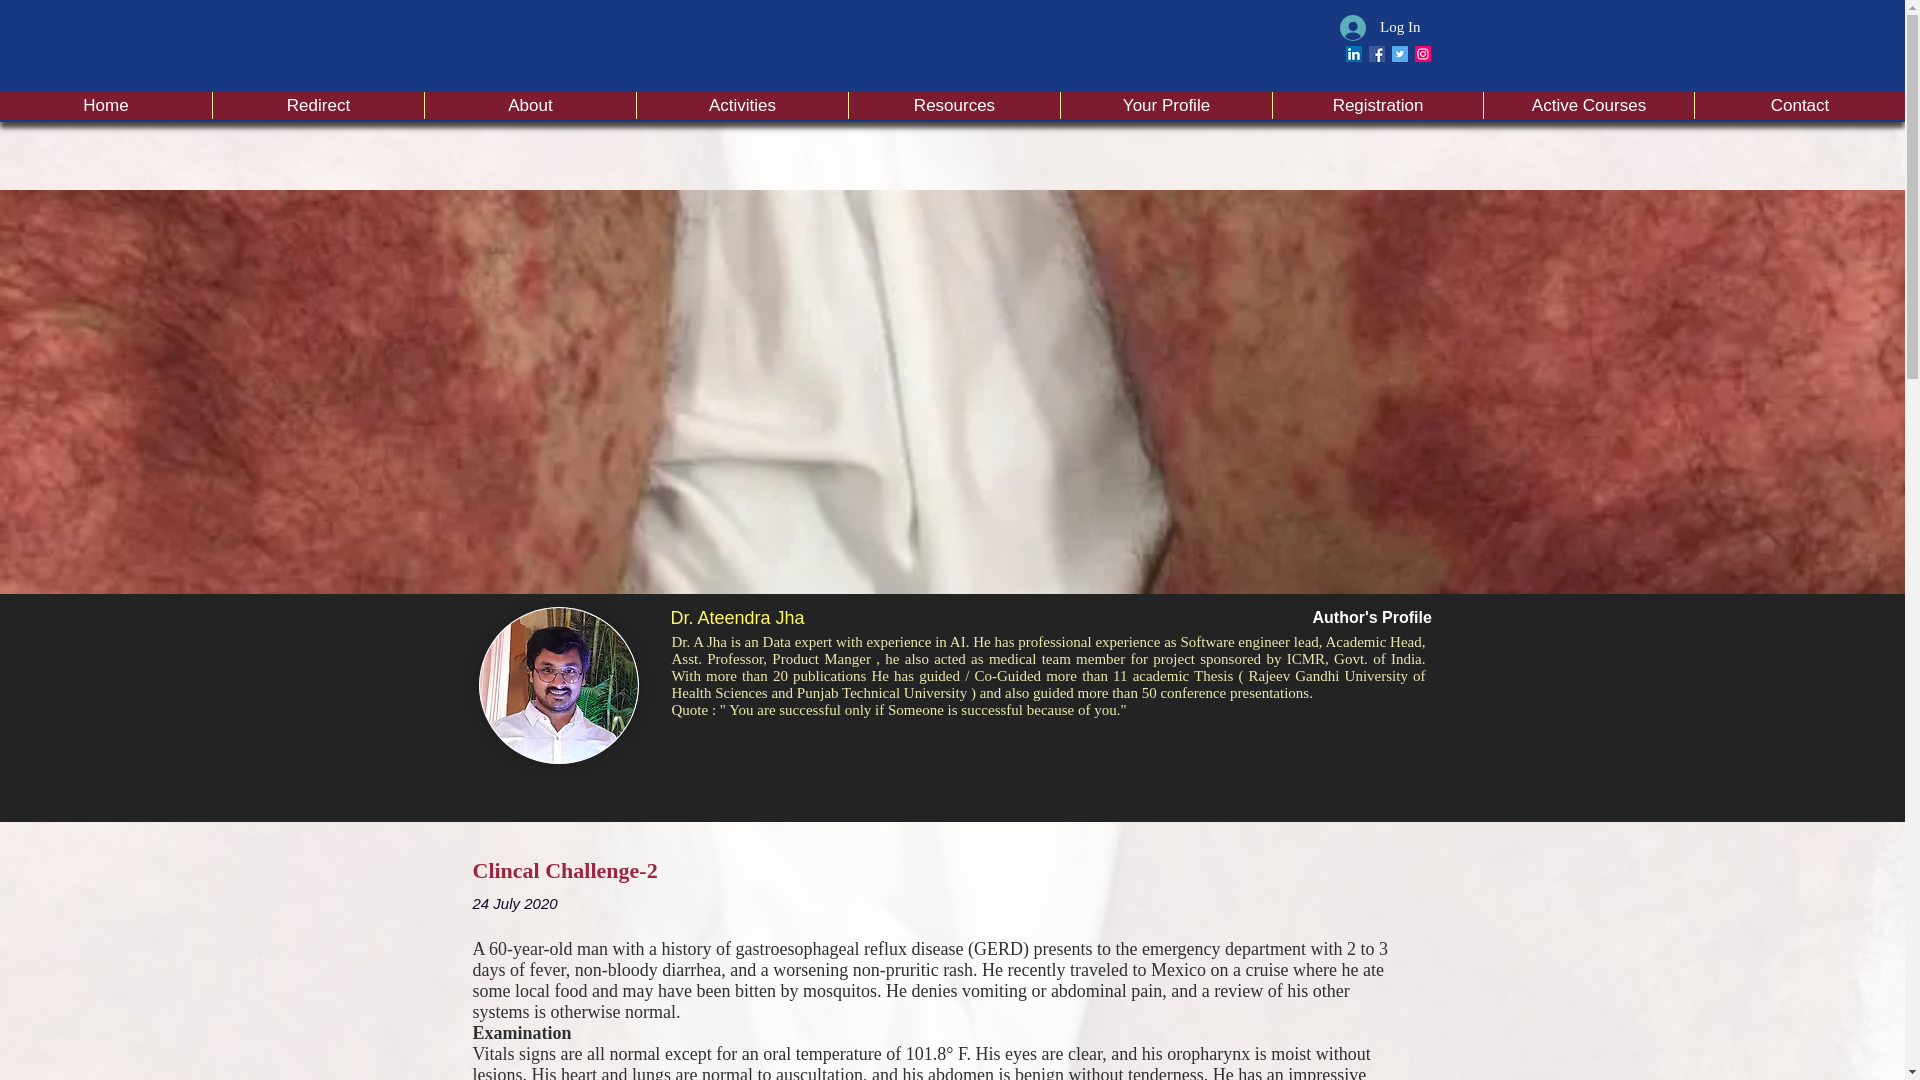 The width and height of the screenshot is (1920, 1080). What do you see at coordinates (530, 104) in the screenshot?
I see `About` at bounding box center [530, 104].